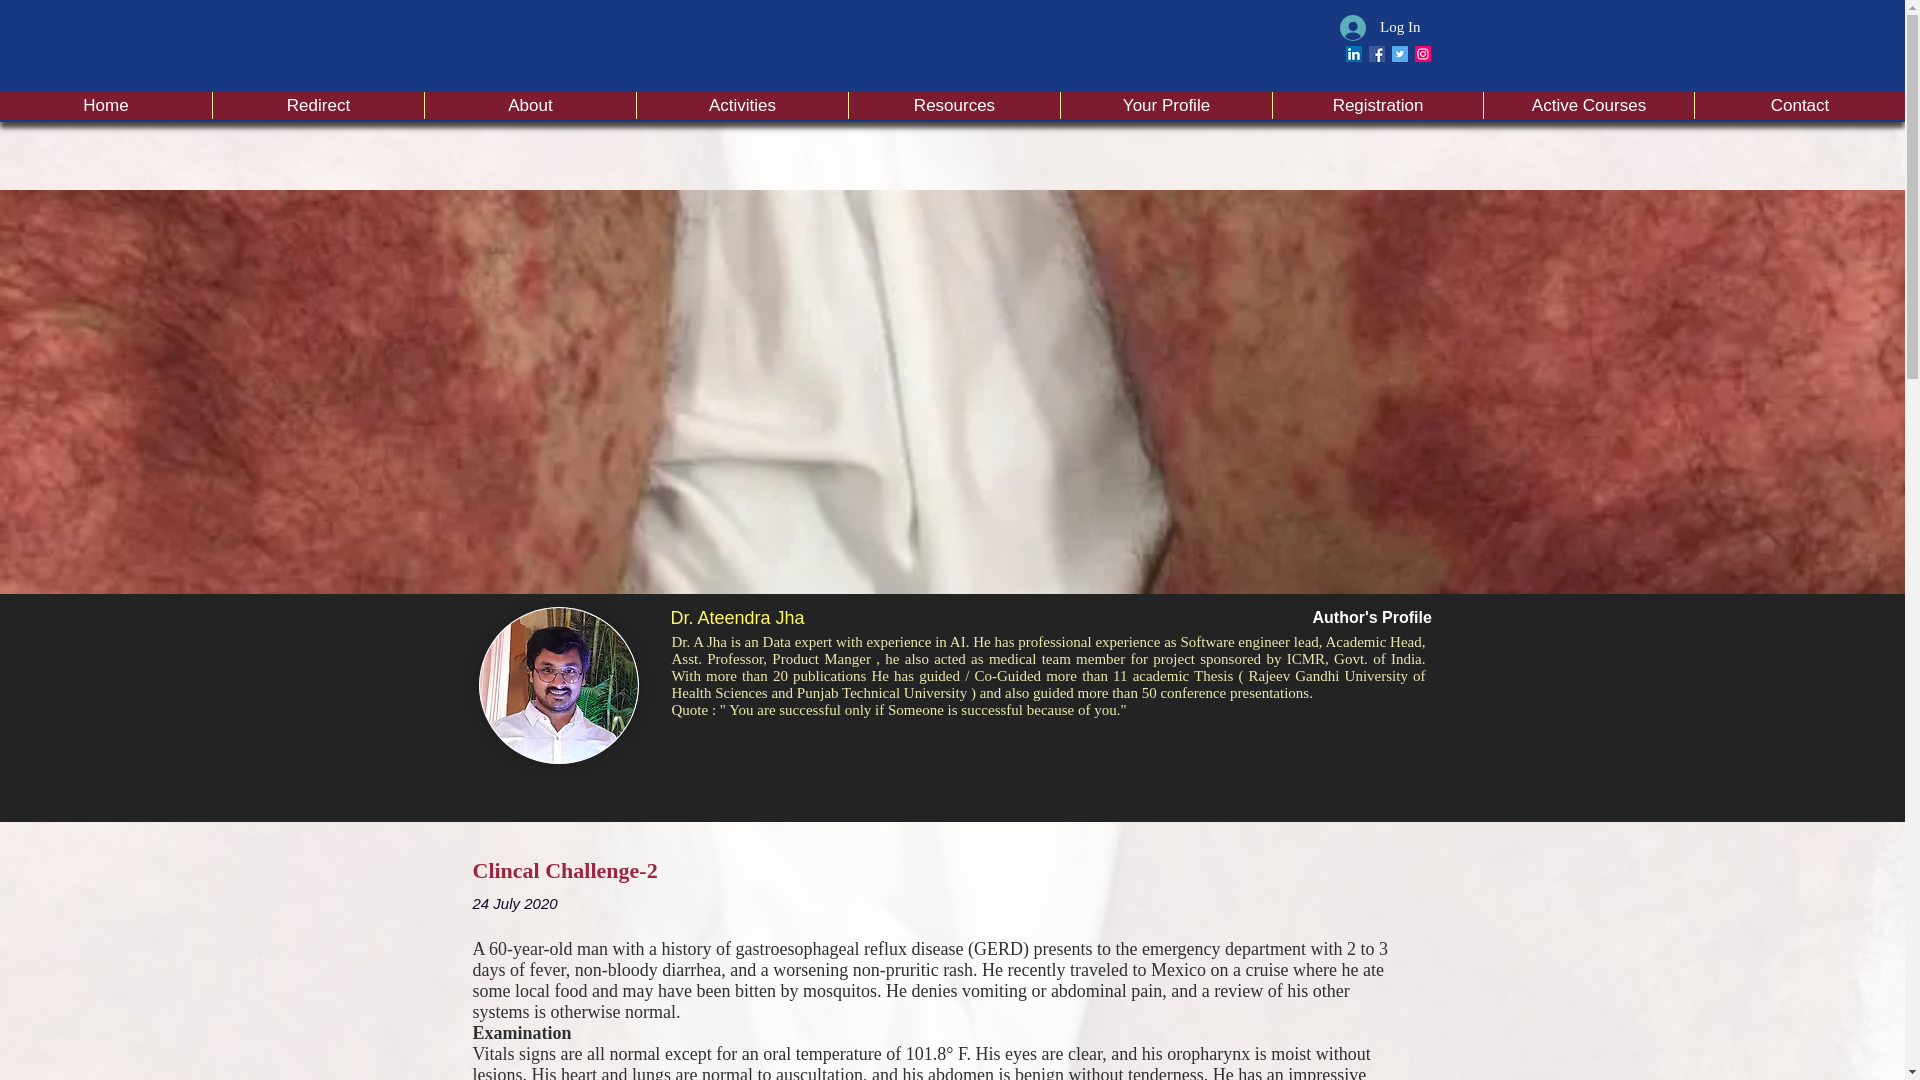 The width and height of the screenshot is (1920, 1080). What do you see at coordinates (530, 104) in the screenshot?
I see `About` at bounding box center [530, 104].